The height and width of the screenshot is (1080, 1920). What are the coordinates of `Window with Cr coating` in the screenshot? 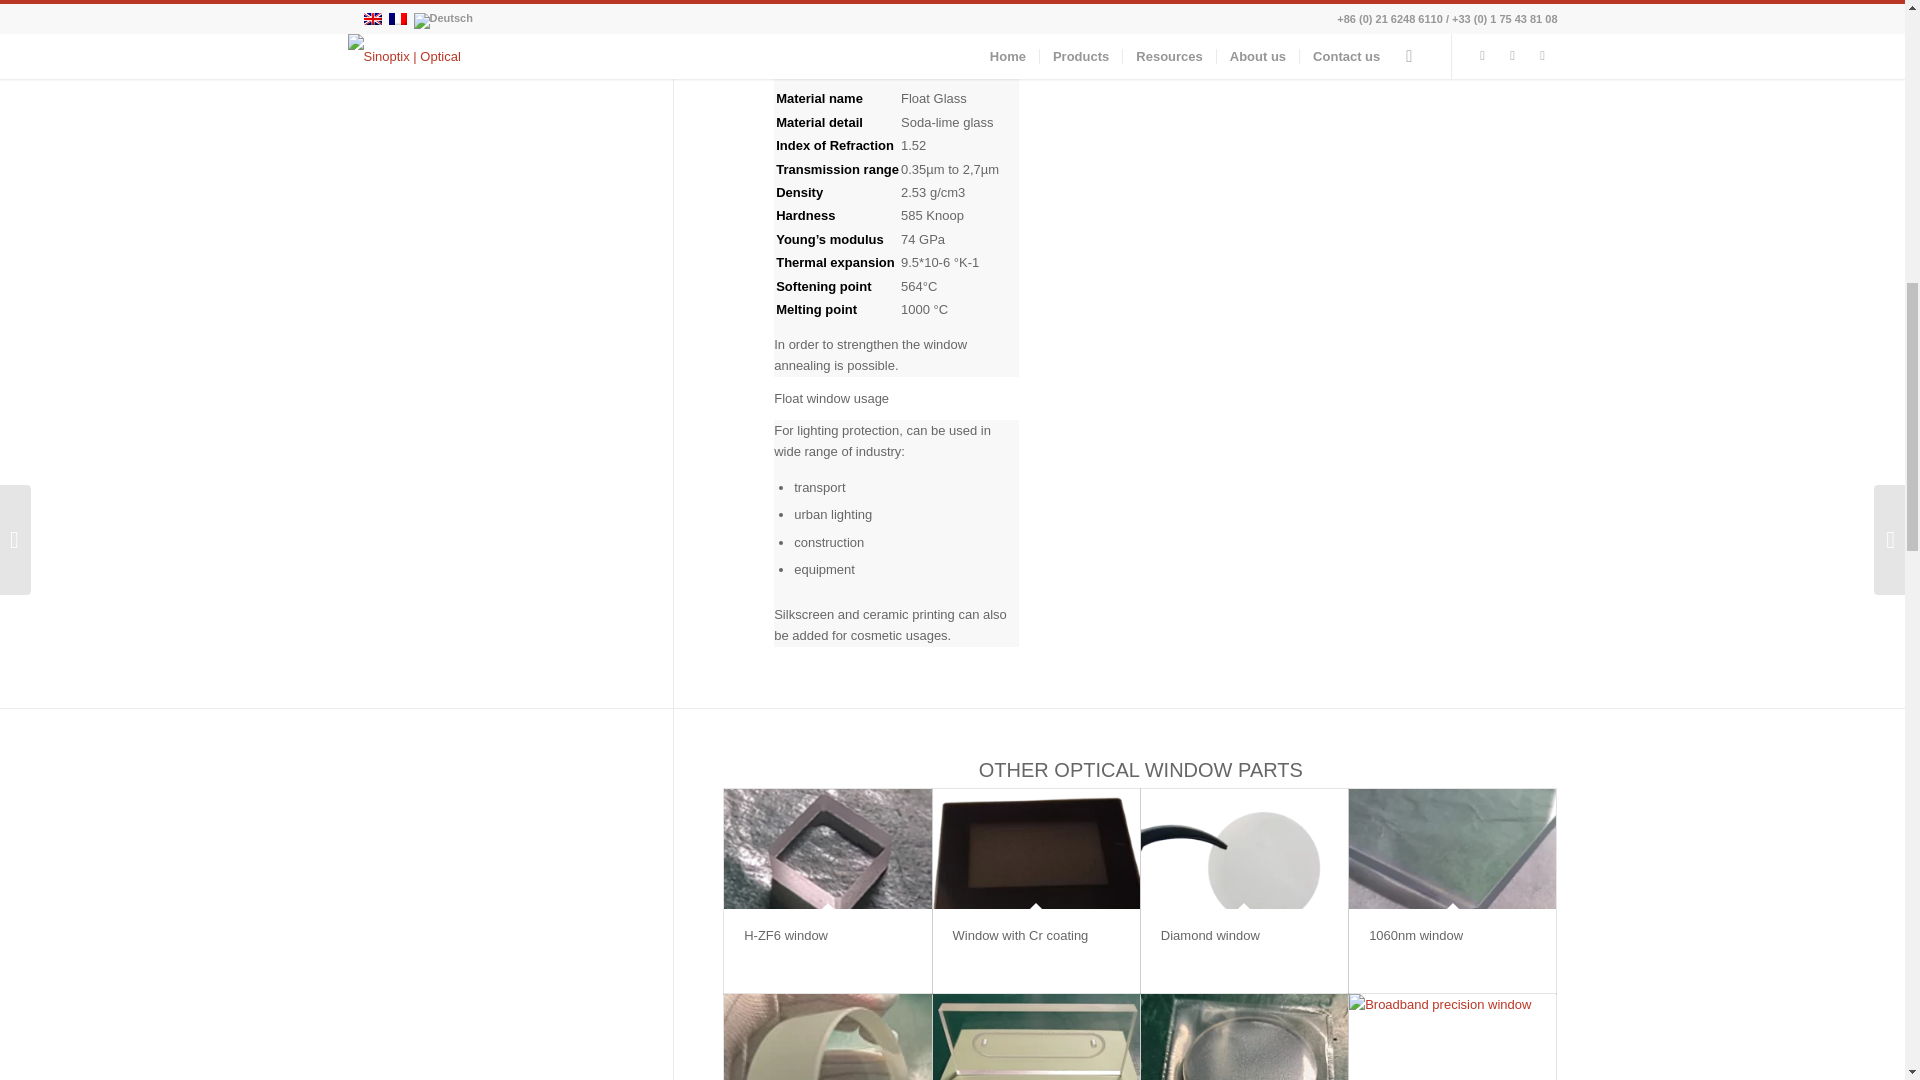 It's located at (1020, 934).